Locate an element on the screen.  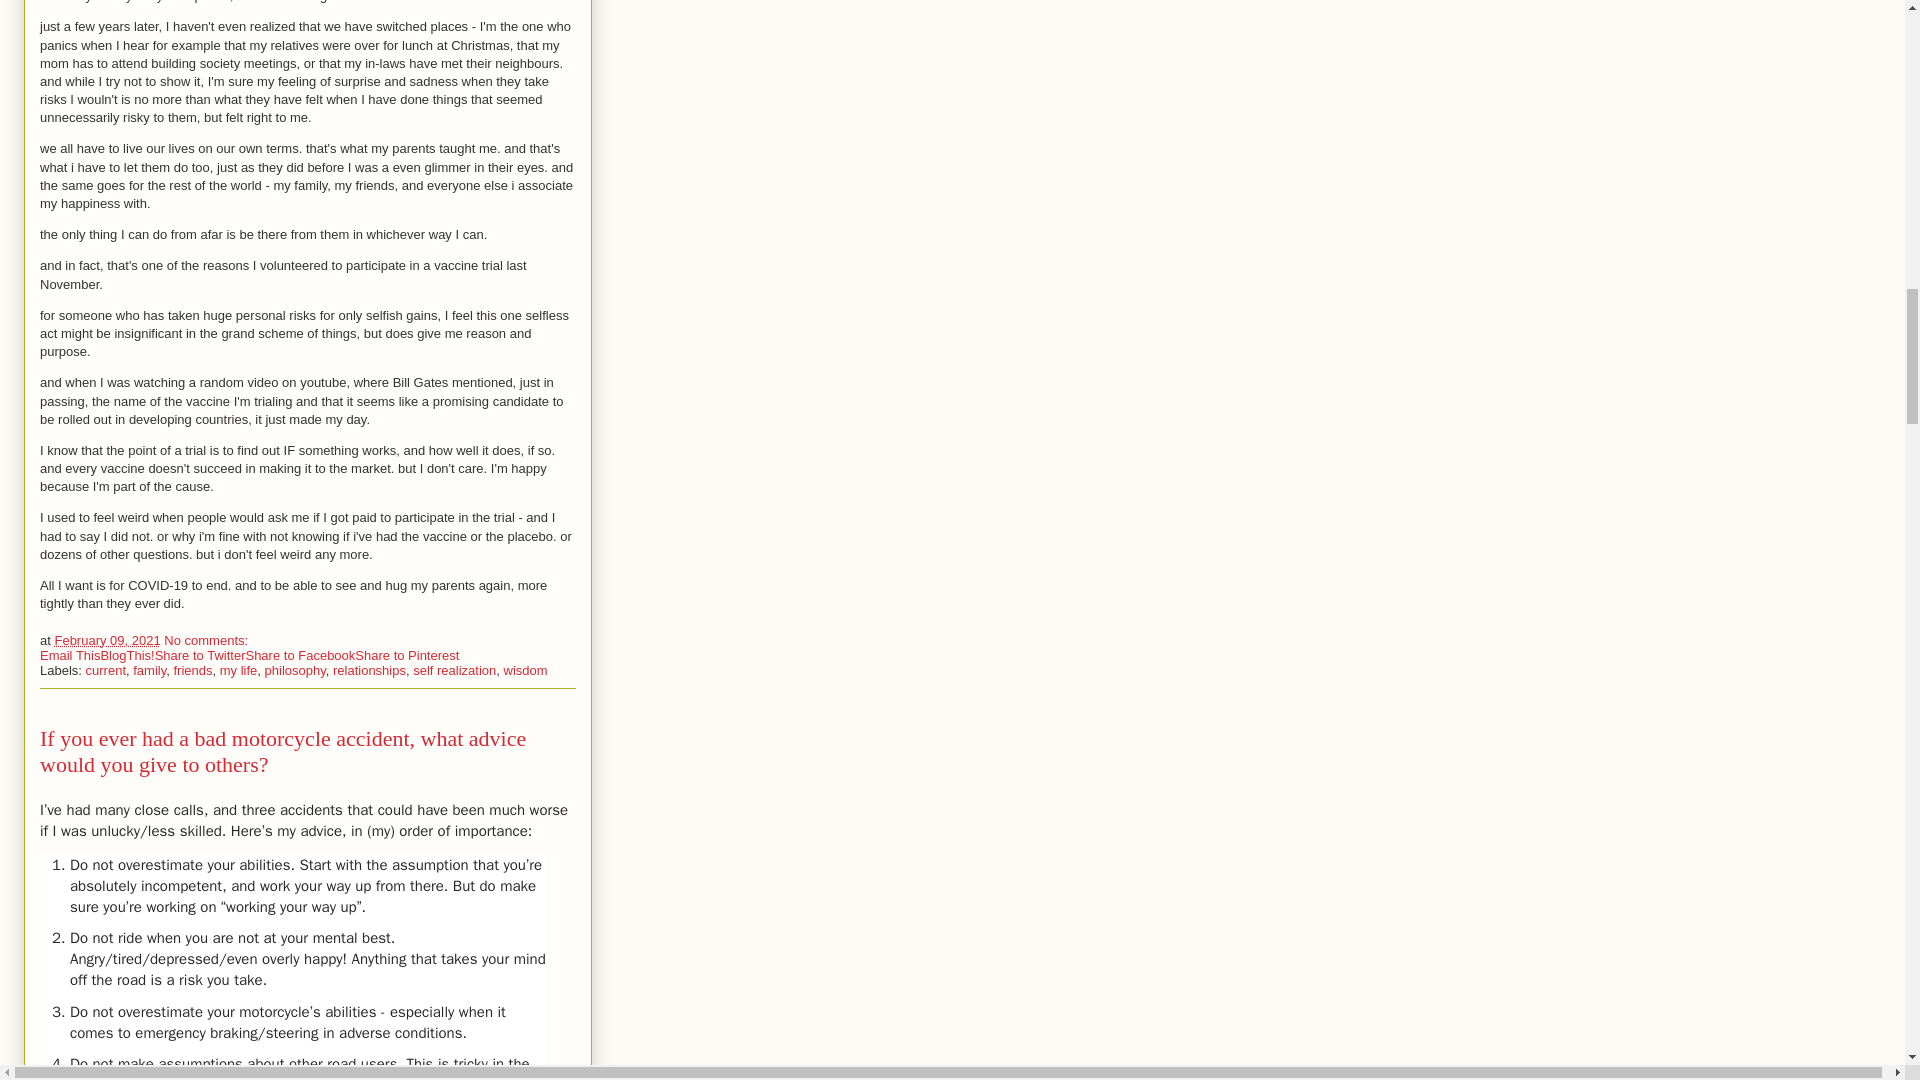
relationships is located at coordinates (368, 670).